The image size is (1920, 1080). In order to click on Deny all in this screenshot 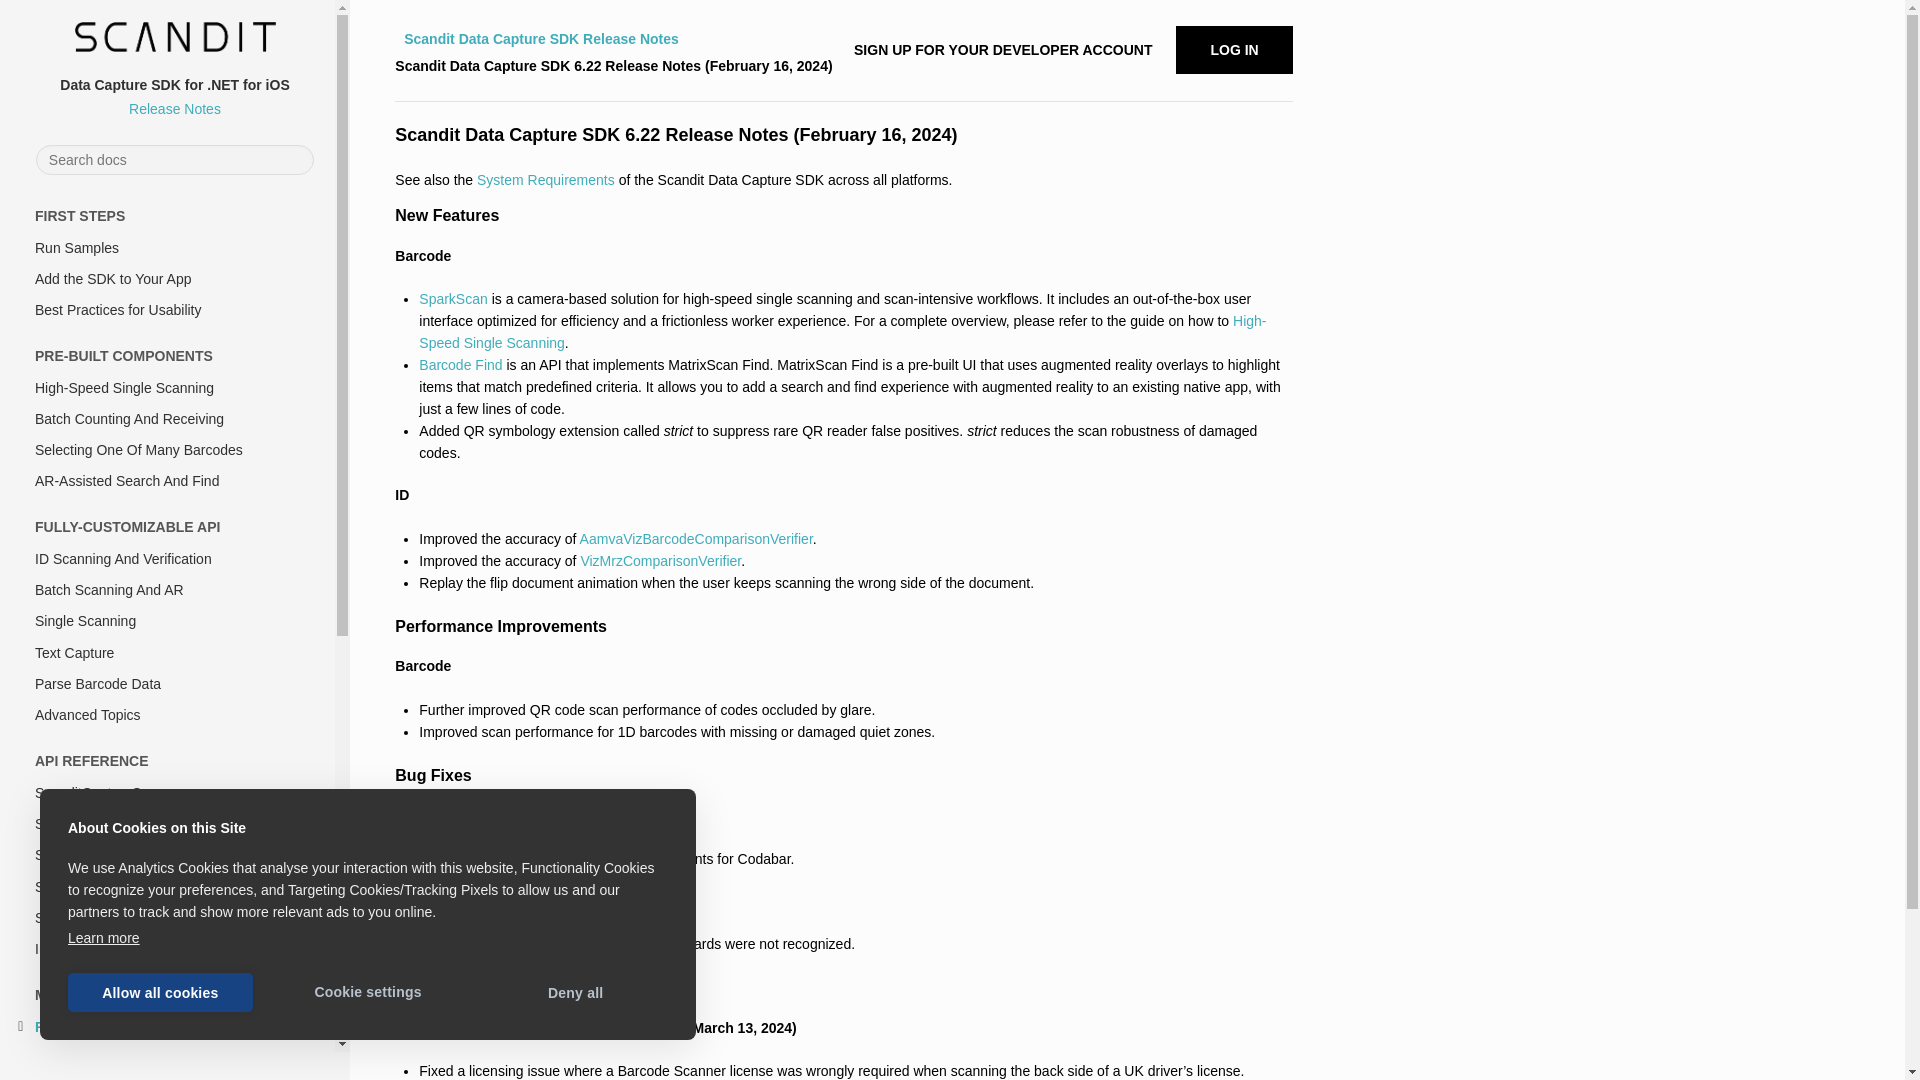, I will do `click(576, 992)`.